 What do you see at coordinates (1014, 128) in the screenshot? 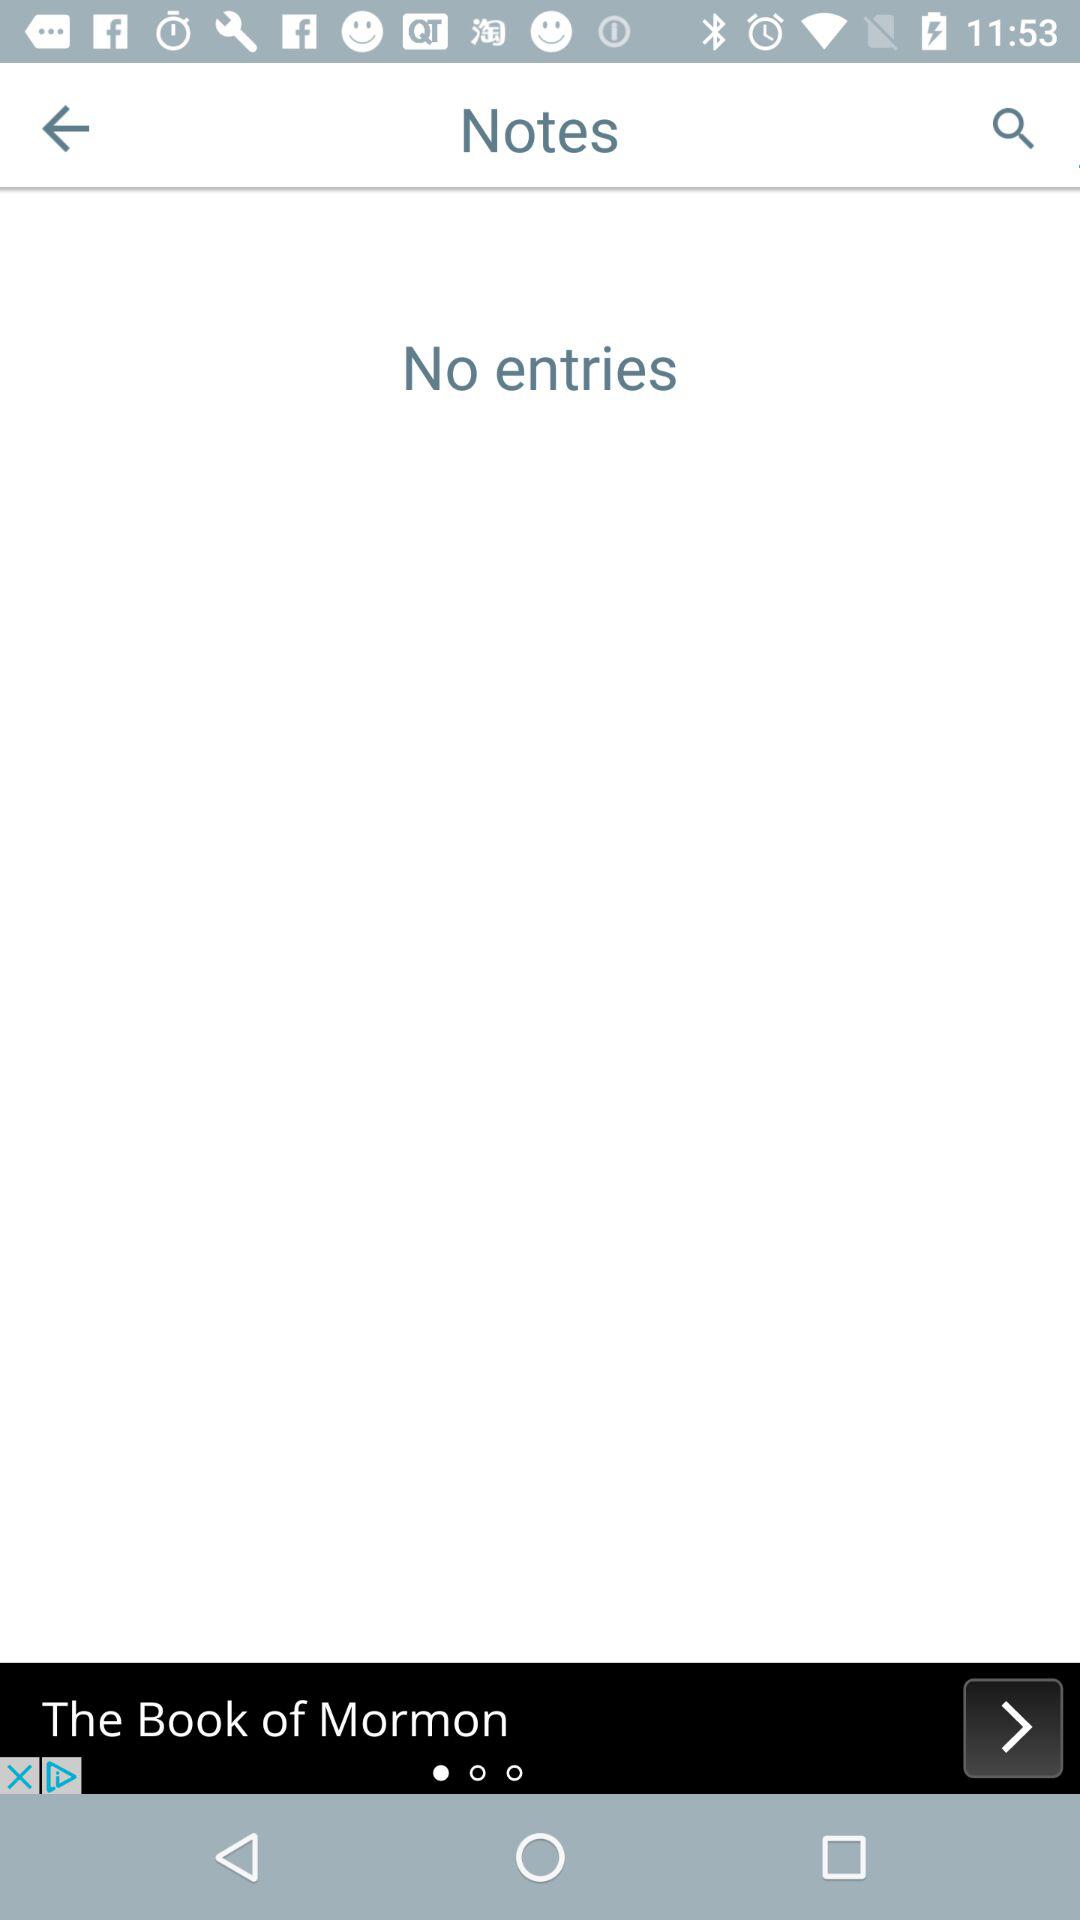
I see `search button` at bounding box center [1014, 128].